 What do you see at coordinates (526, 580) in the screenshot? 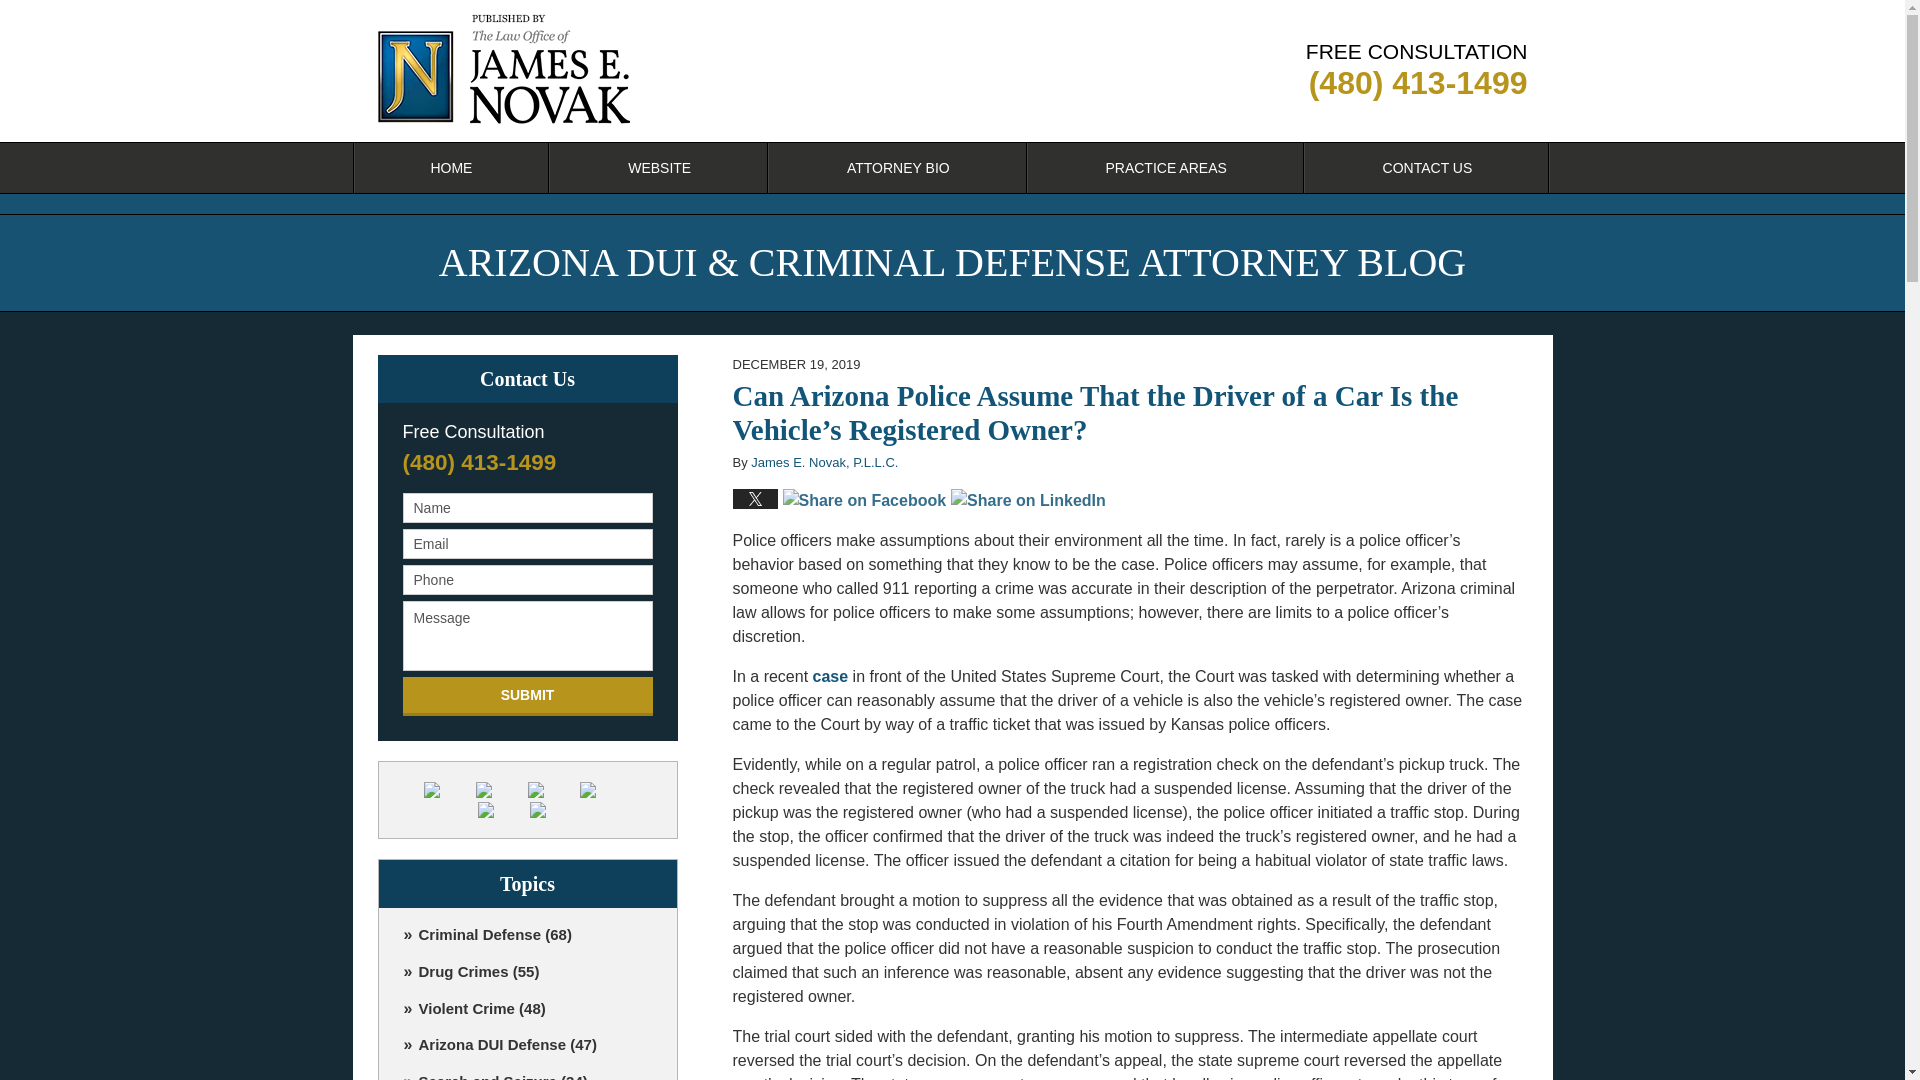
I see `Please enter a valid phone number.` at bounding box center [526, 580].